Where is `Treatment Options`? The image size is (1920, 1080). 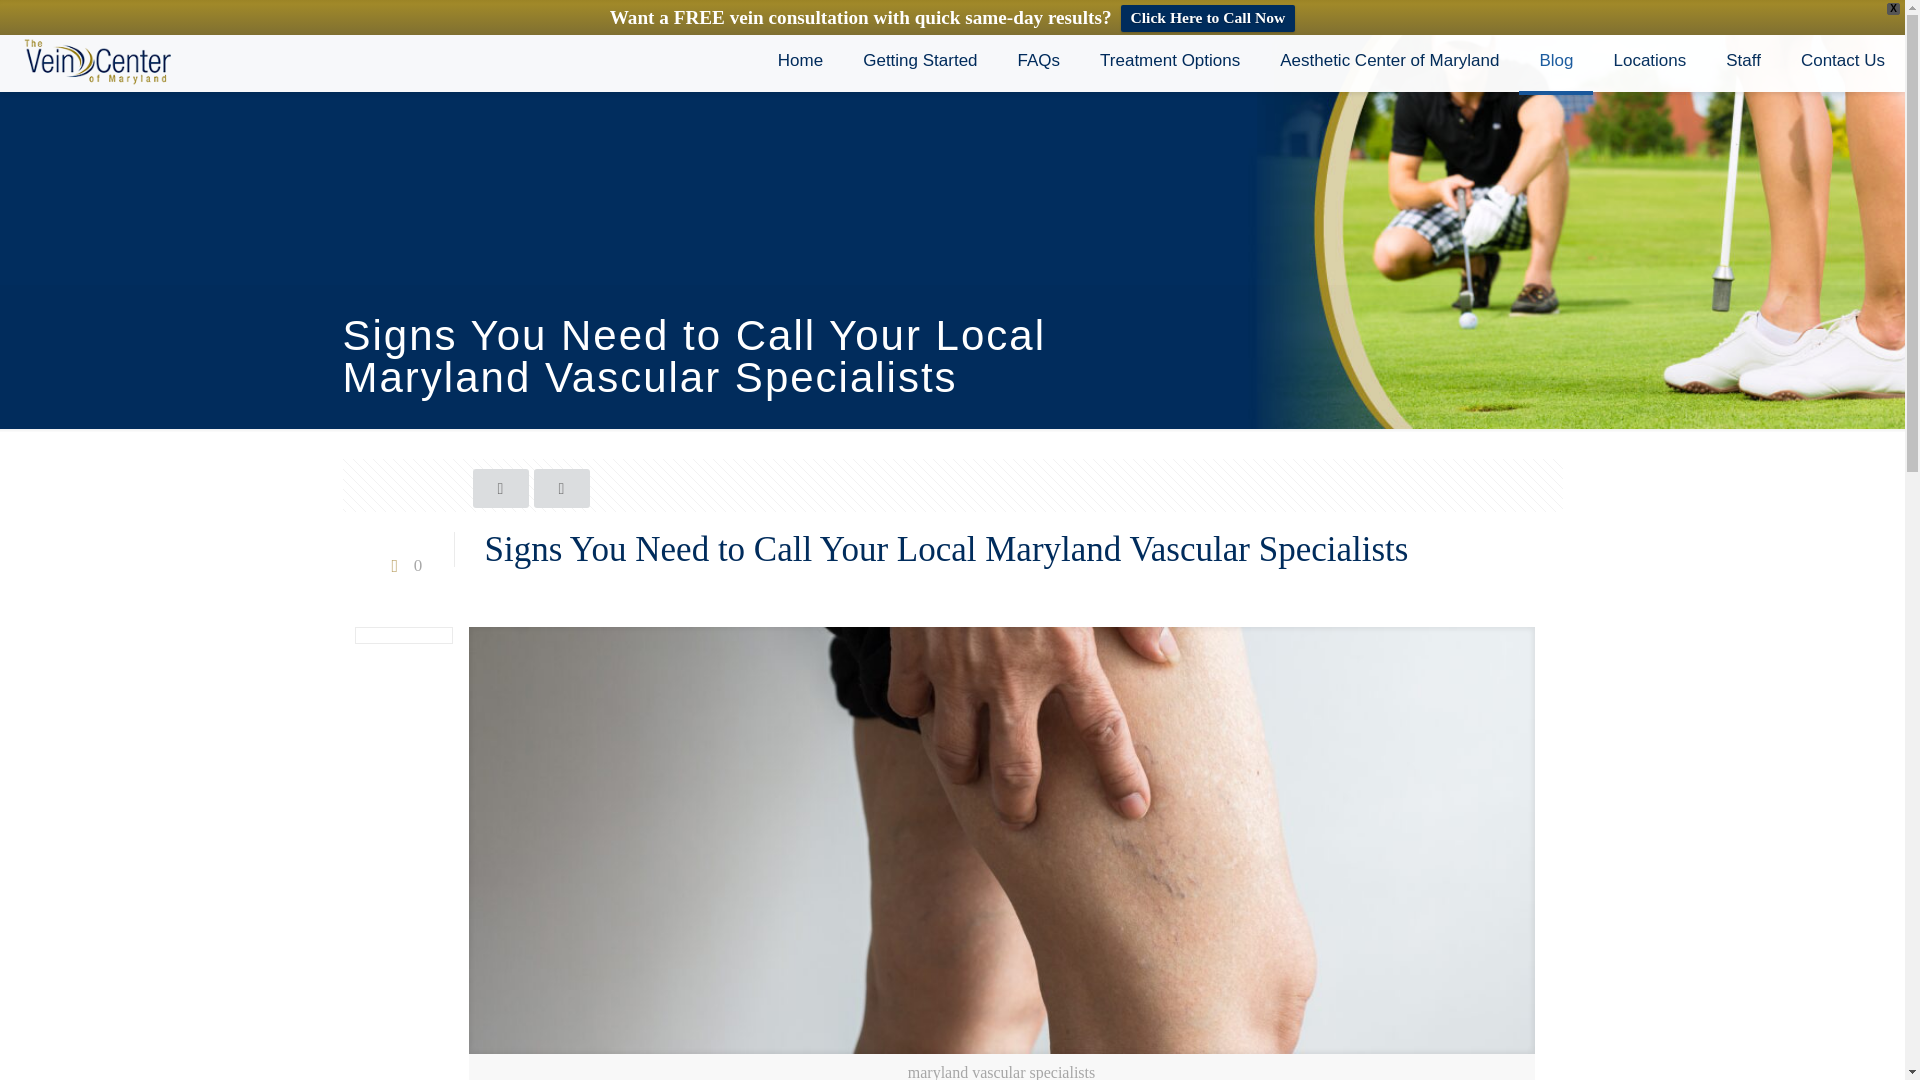 Treatment Options is located at coordinates (1169, 60).